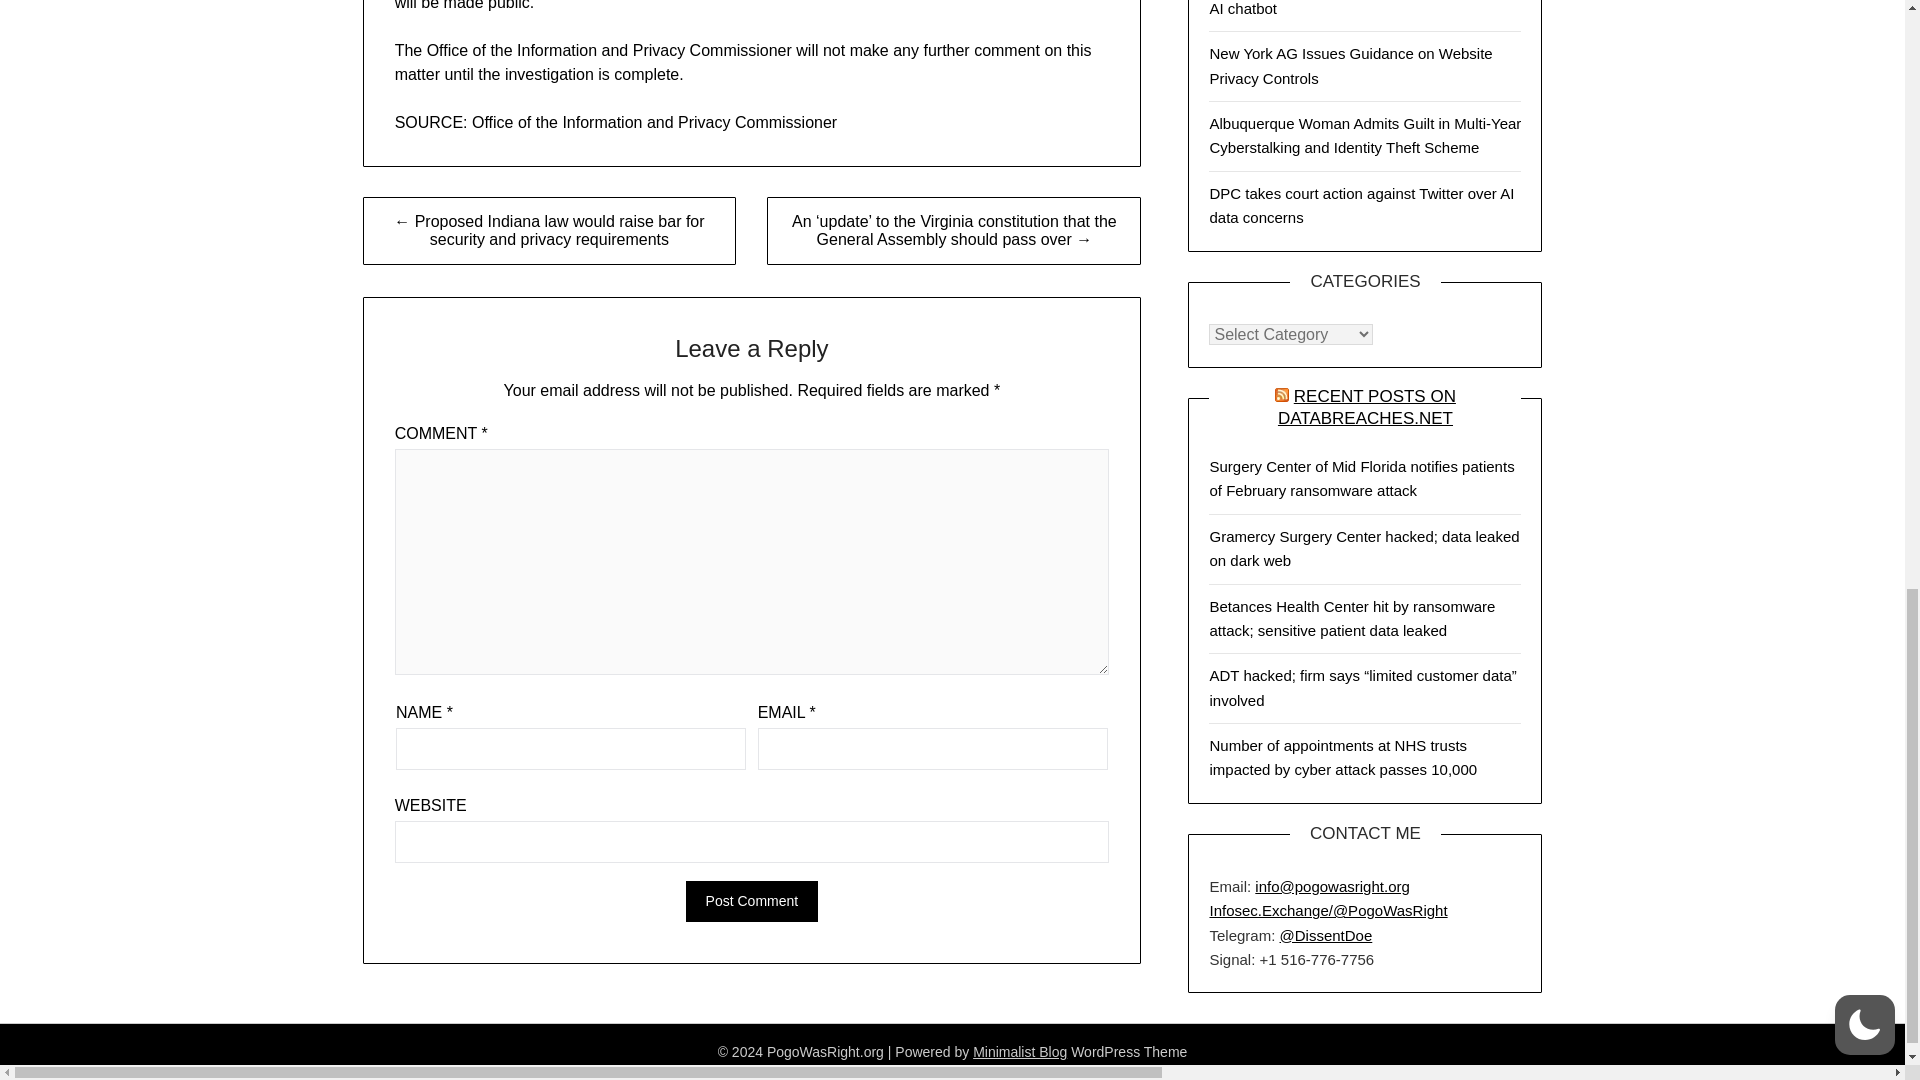 The width and height of the screenshot is (1920, 1080). Describe the element at coordinates (1350, 66) in the screenshot. I see `New York AG Issues Guidance on Website Privacy Controls` at that location.